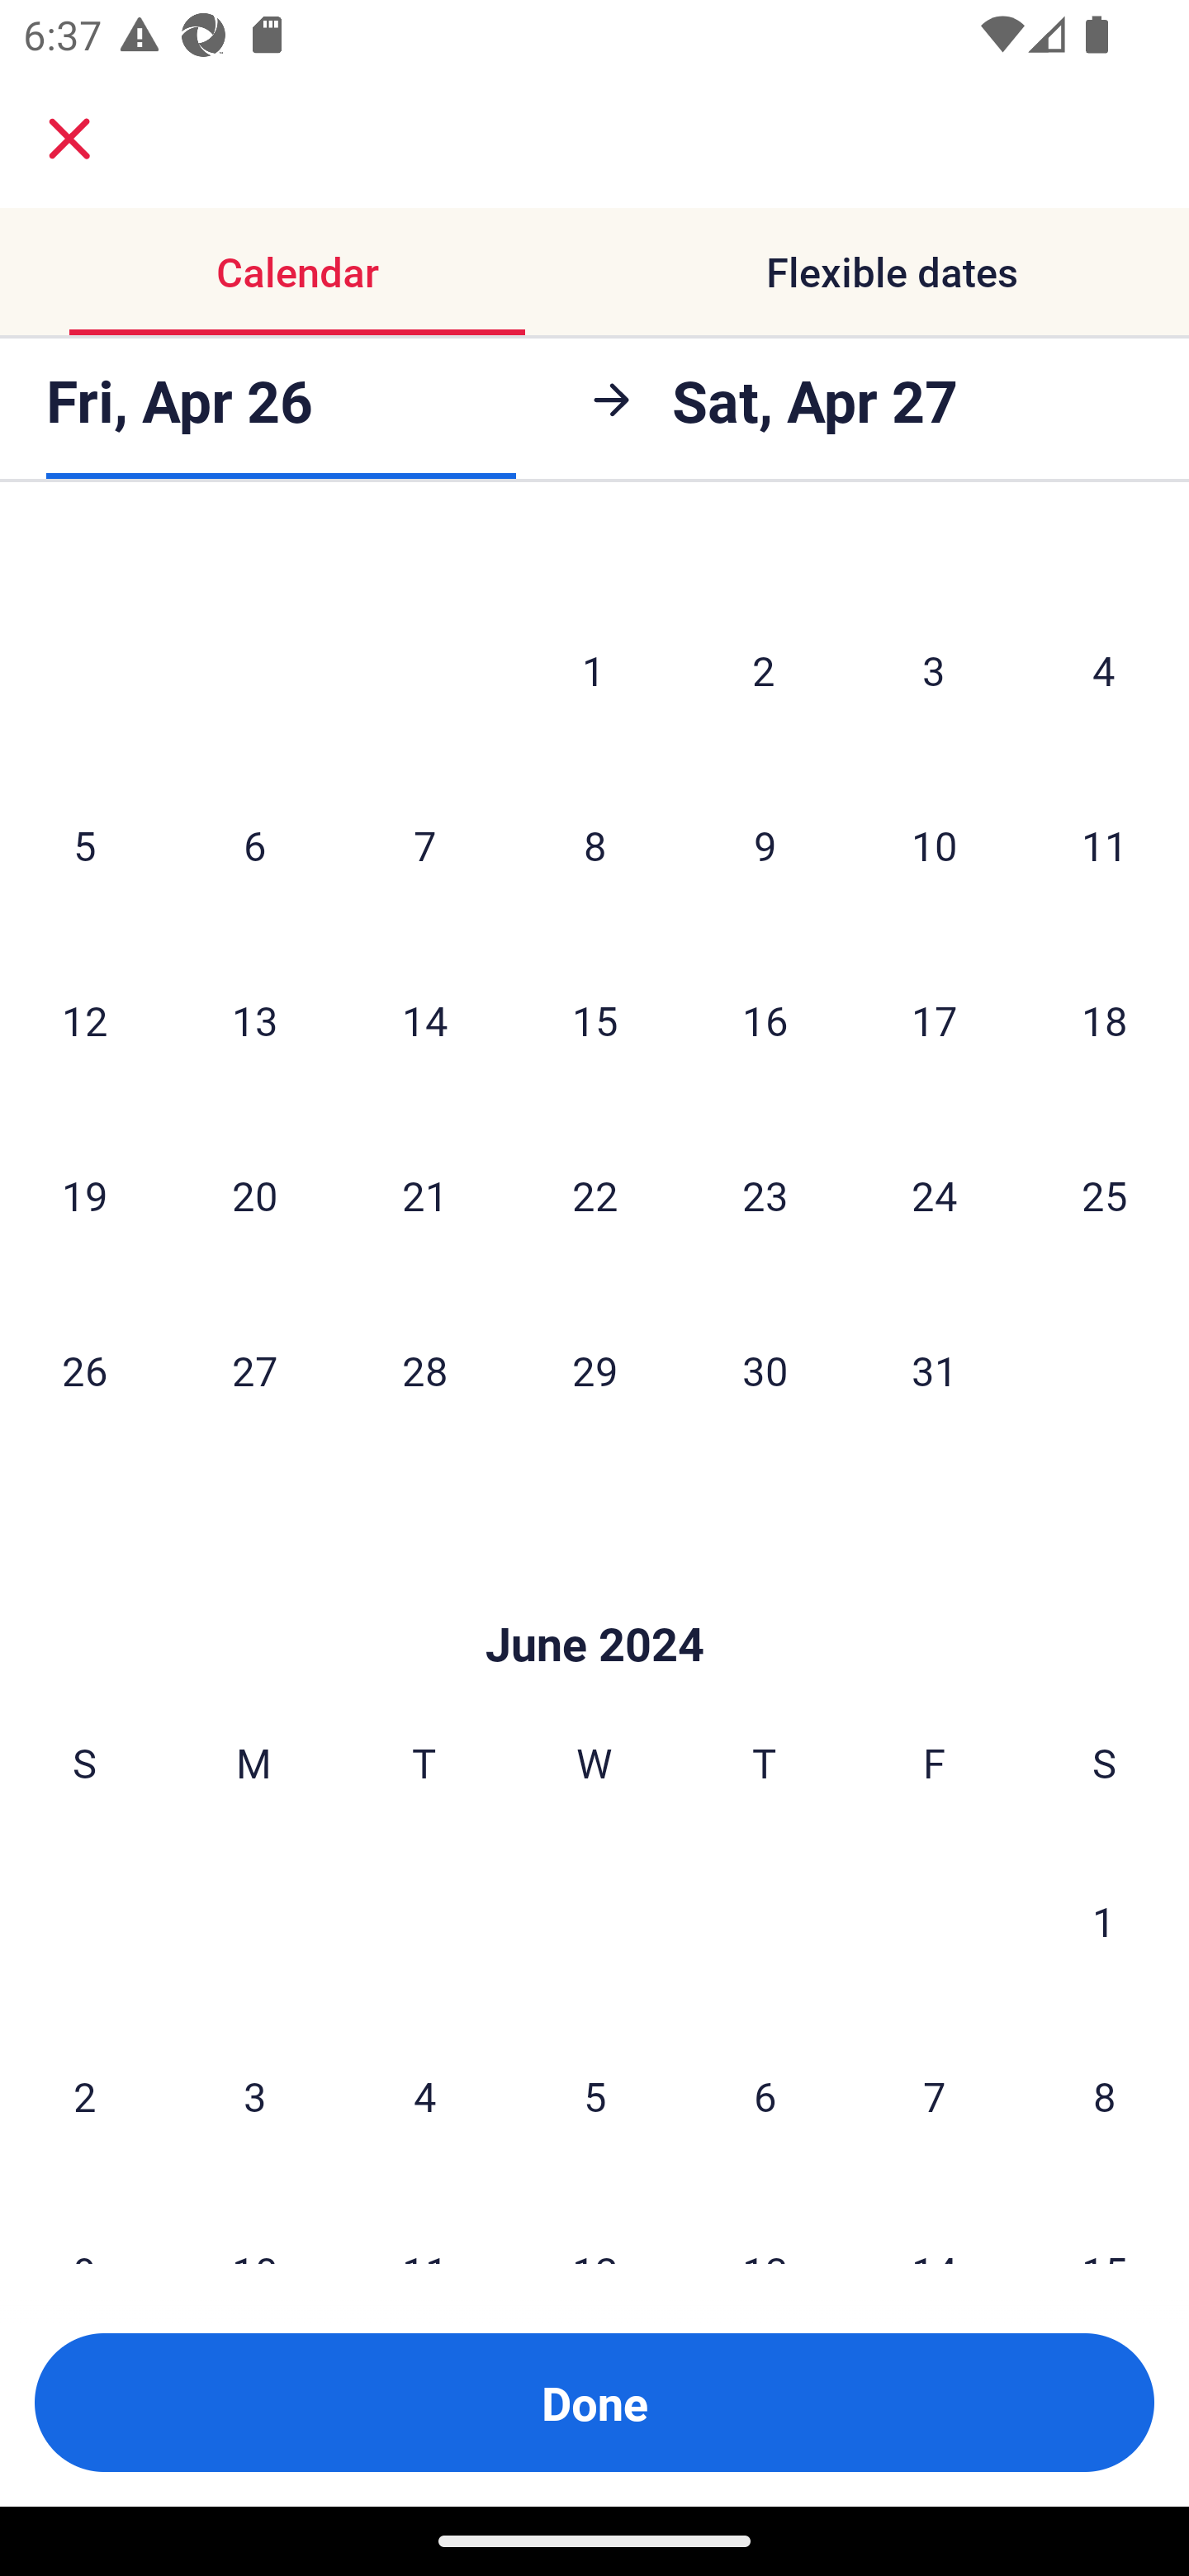  I want to click on 1 Saturday, June 1, 2024, so click(1104, 1921).